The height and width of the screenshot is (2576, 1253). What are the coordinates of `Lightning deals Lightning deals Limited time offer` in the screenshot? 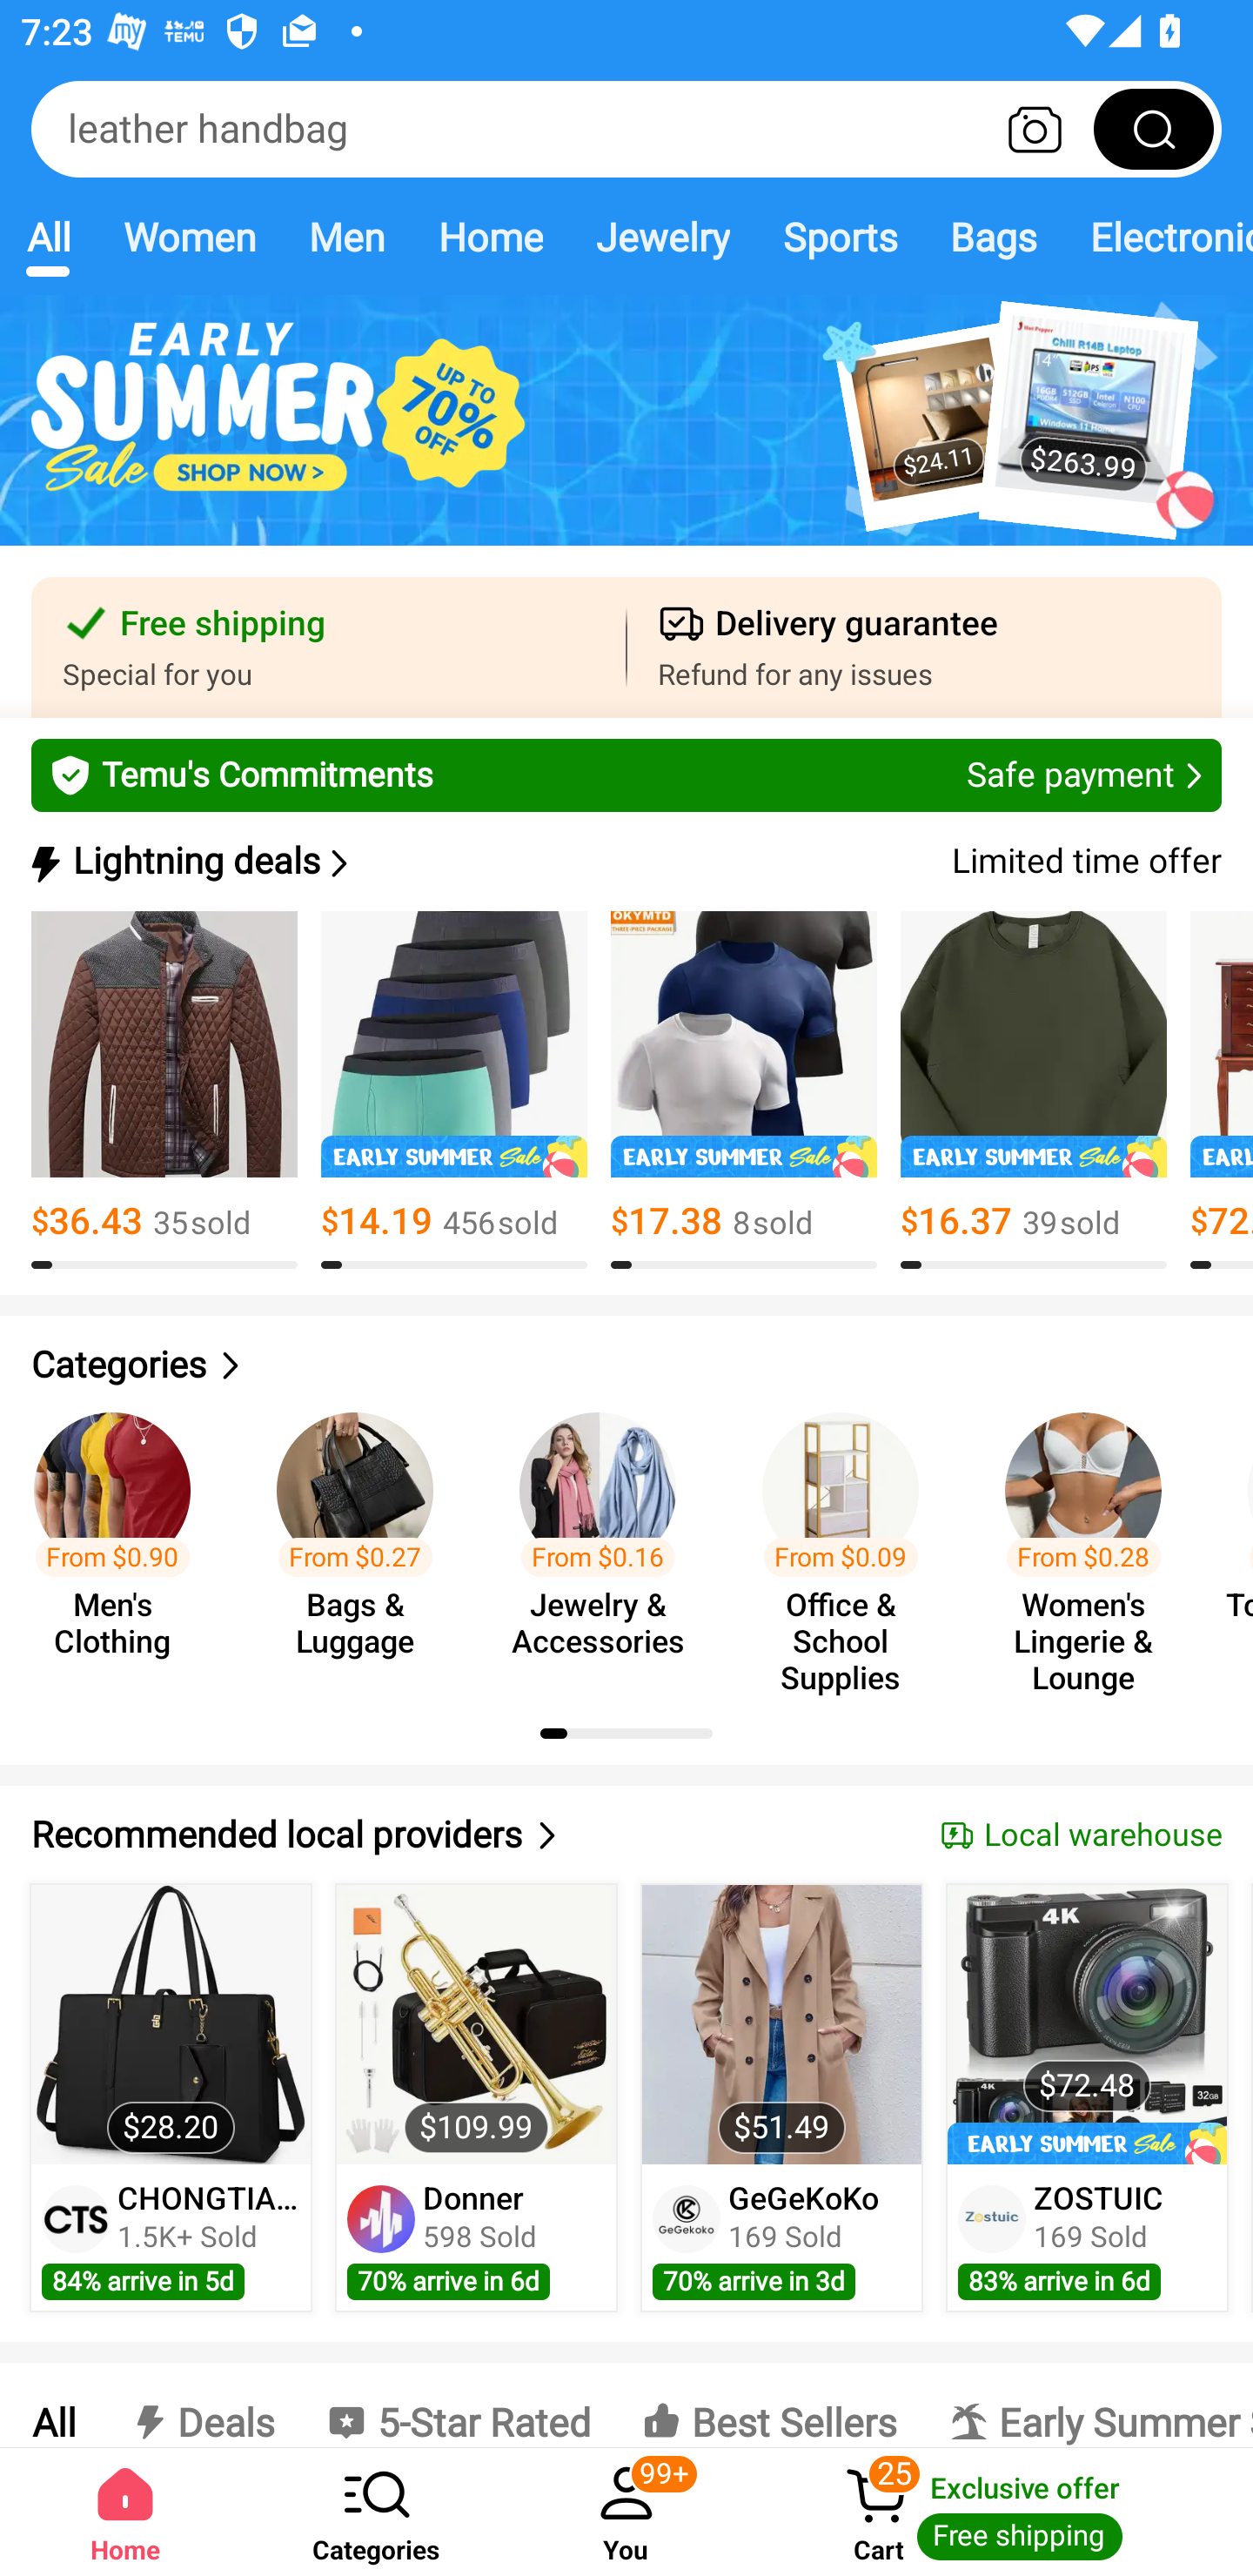 It's located at (624, 862).